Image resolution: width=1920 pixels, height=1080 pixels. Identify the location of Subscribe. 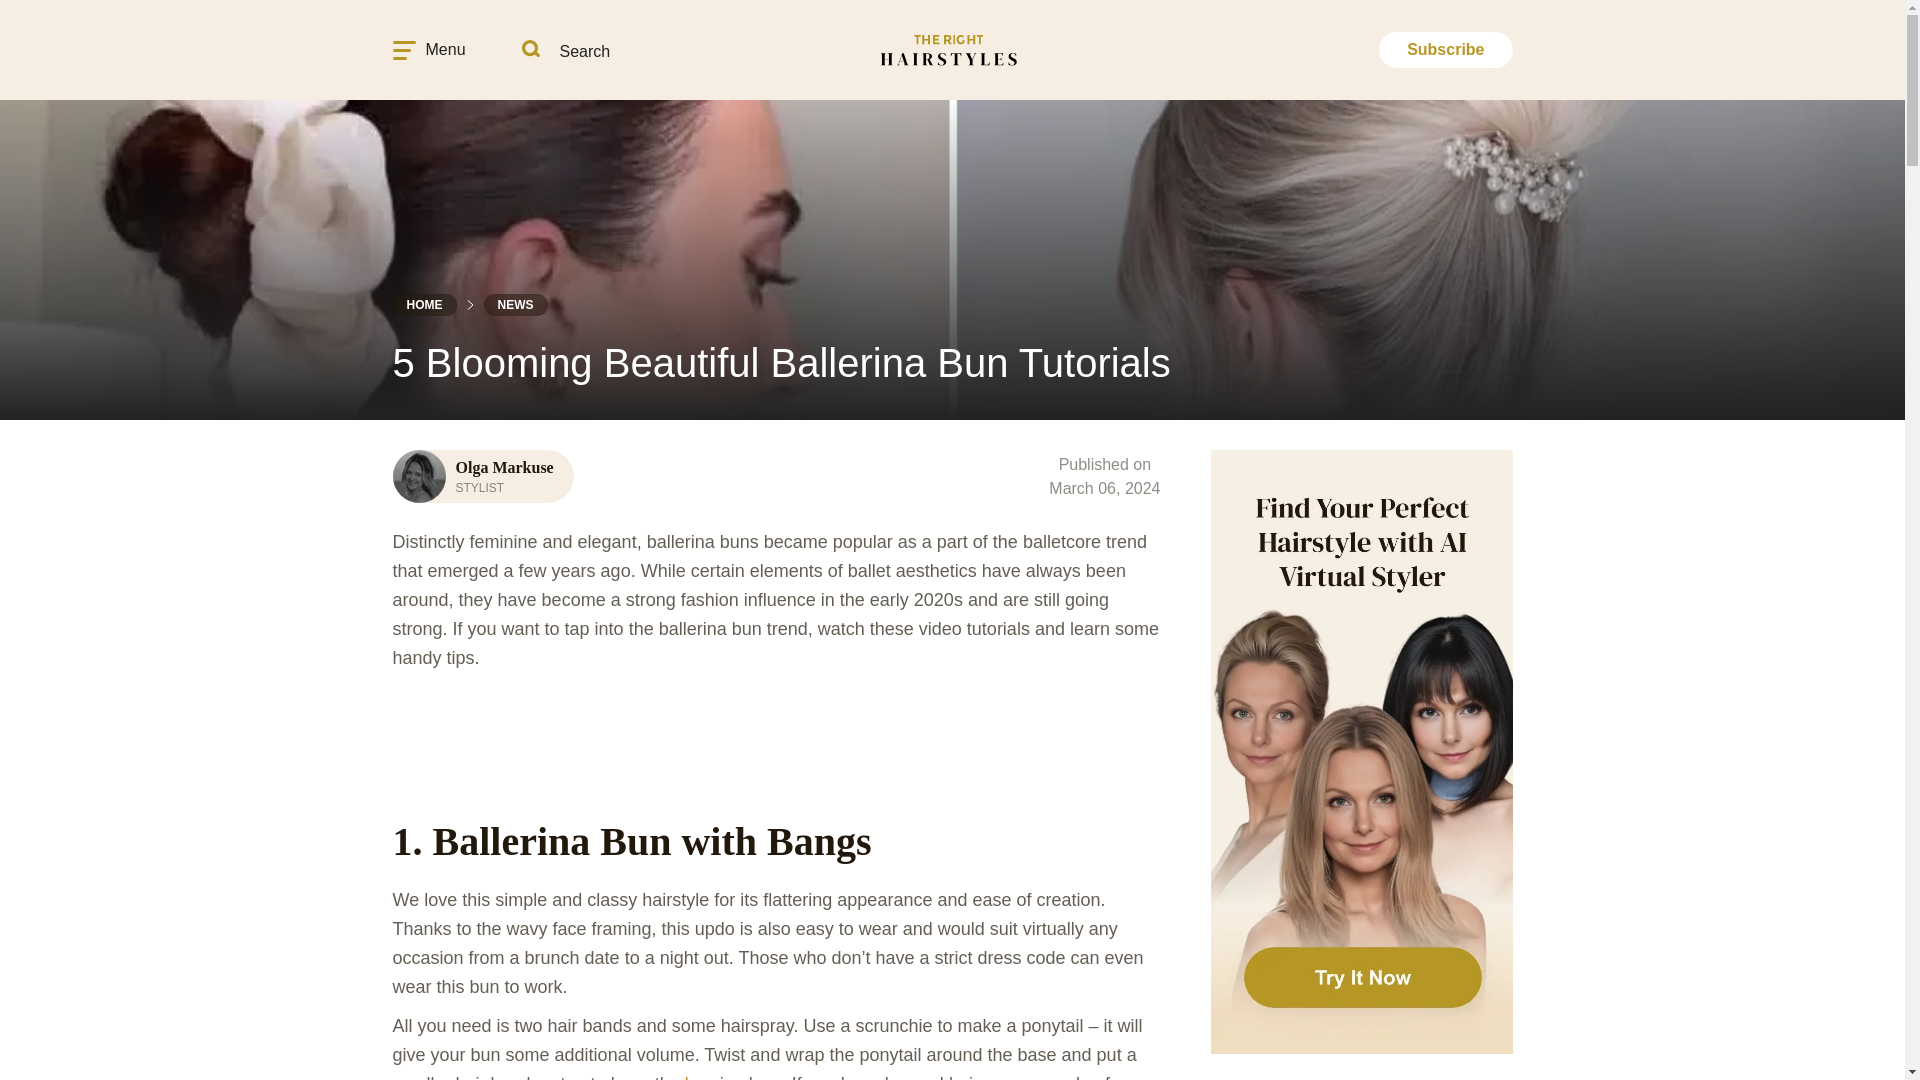
(1445, 50).